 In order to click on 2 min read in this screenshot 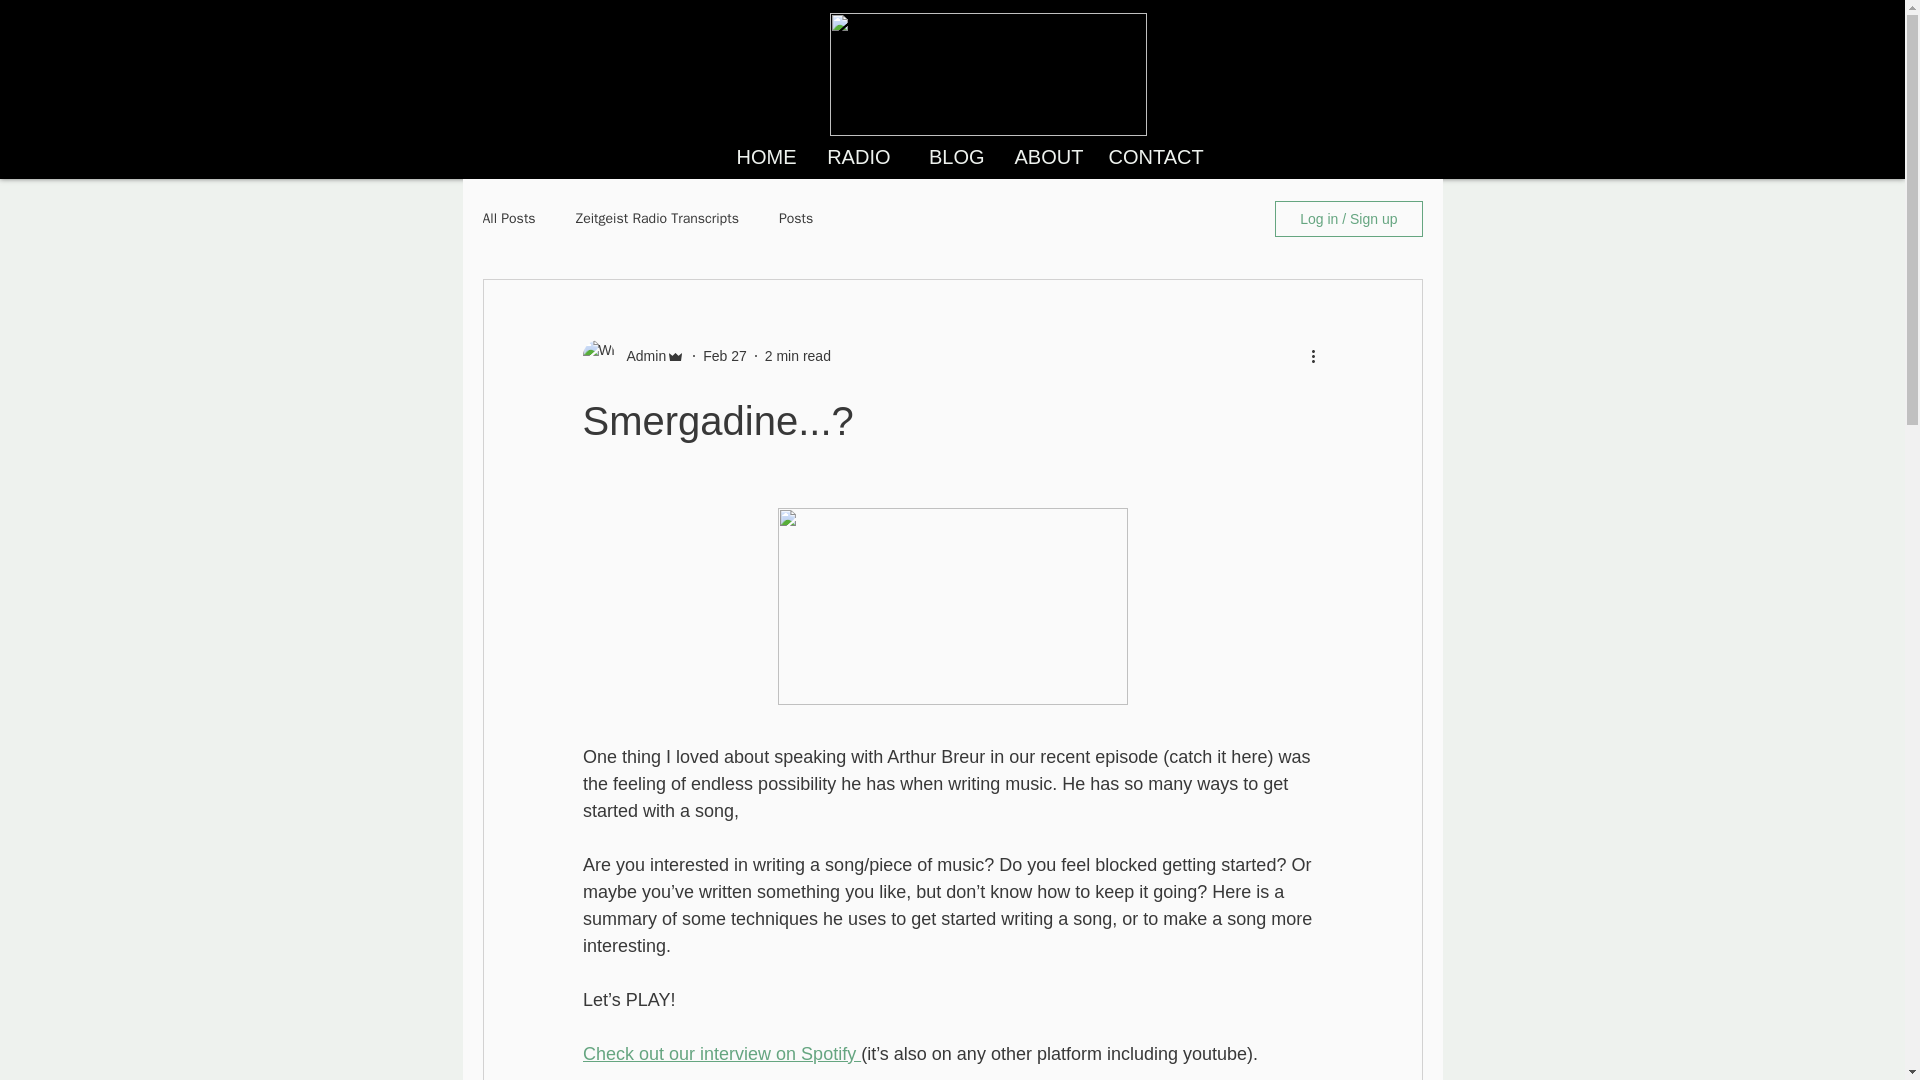, I will do `click(798, 355)`.